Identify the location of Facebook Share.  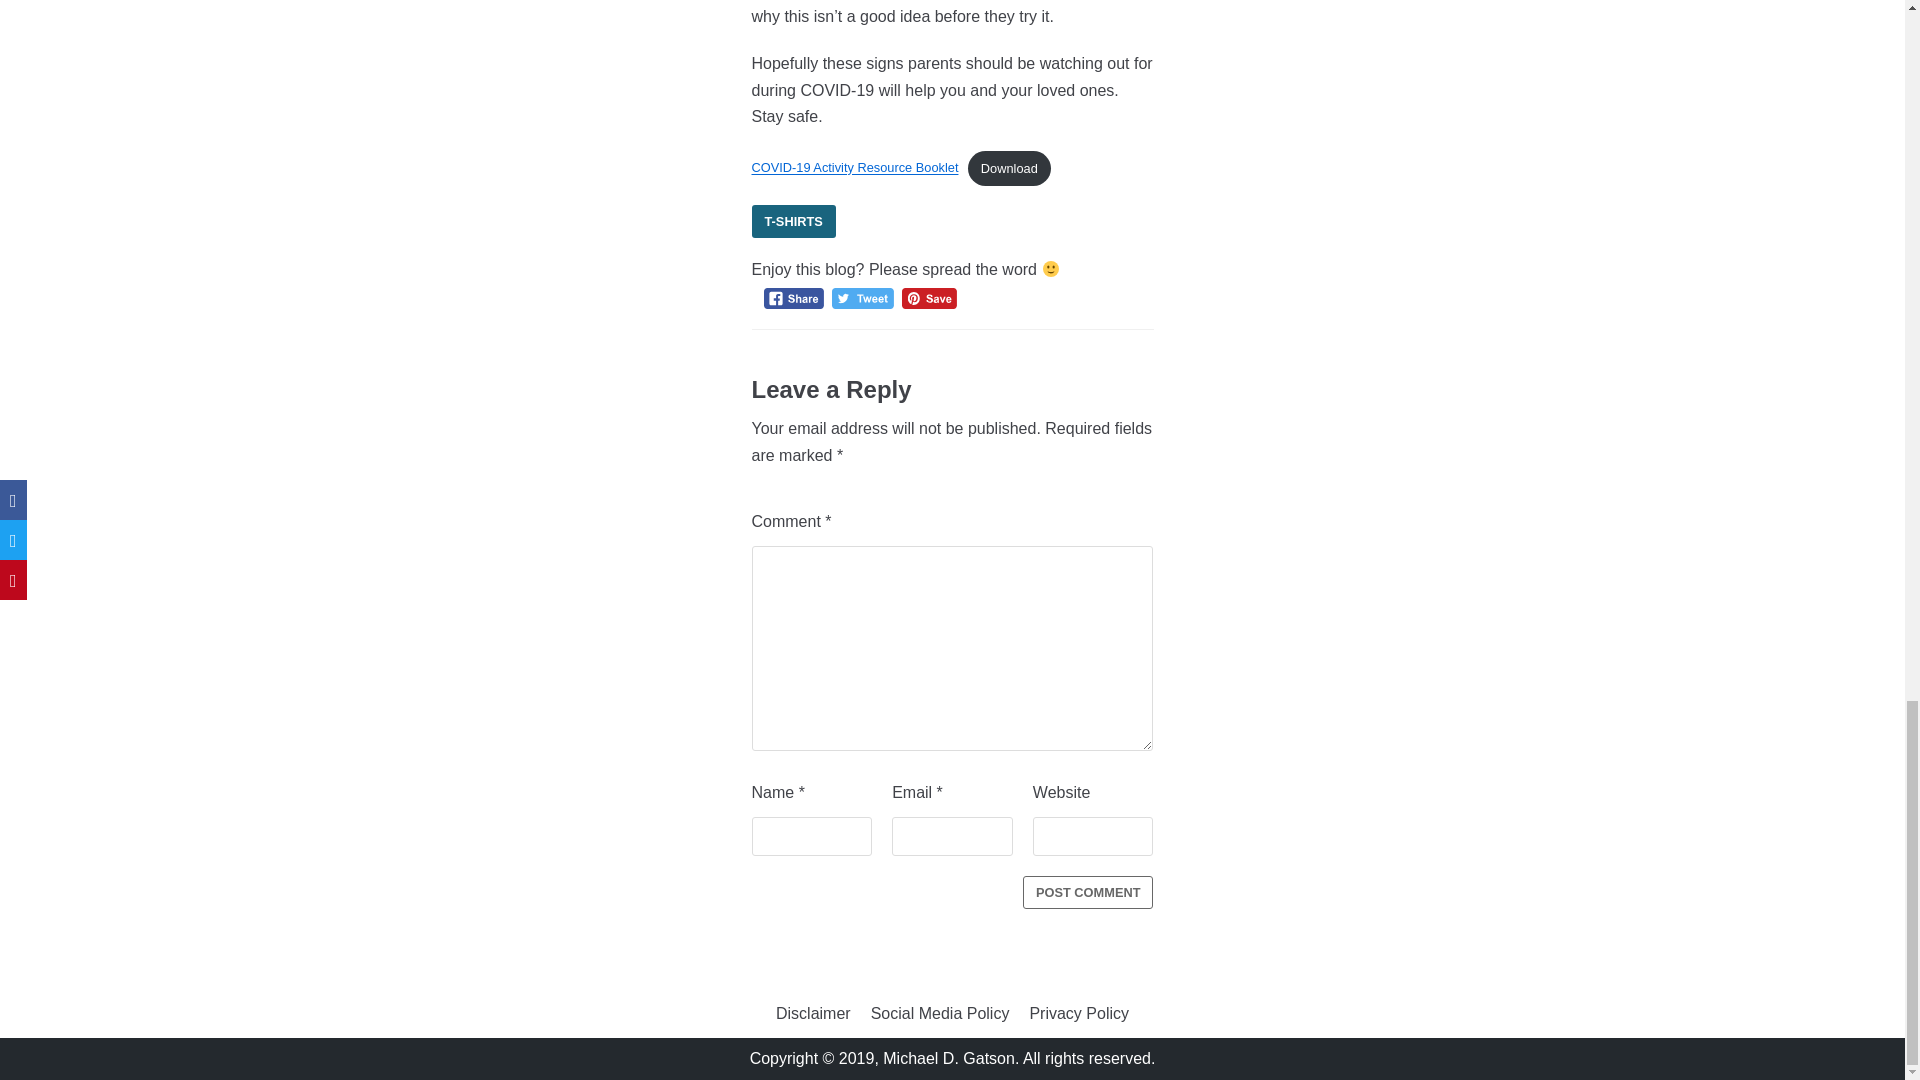
(794, 298).